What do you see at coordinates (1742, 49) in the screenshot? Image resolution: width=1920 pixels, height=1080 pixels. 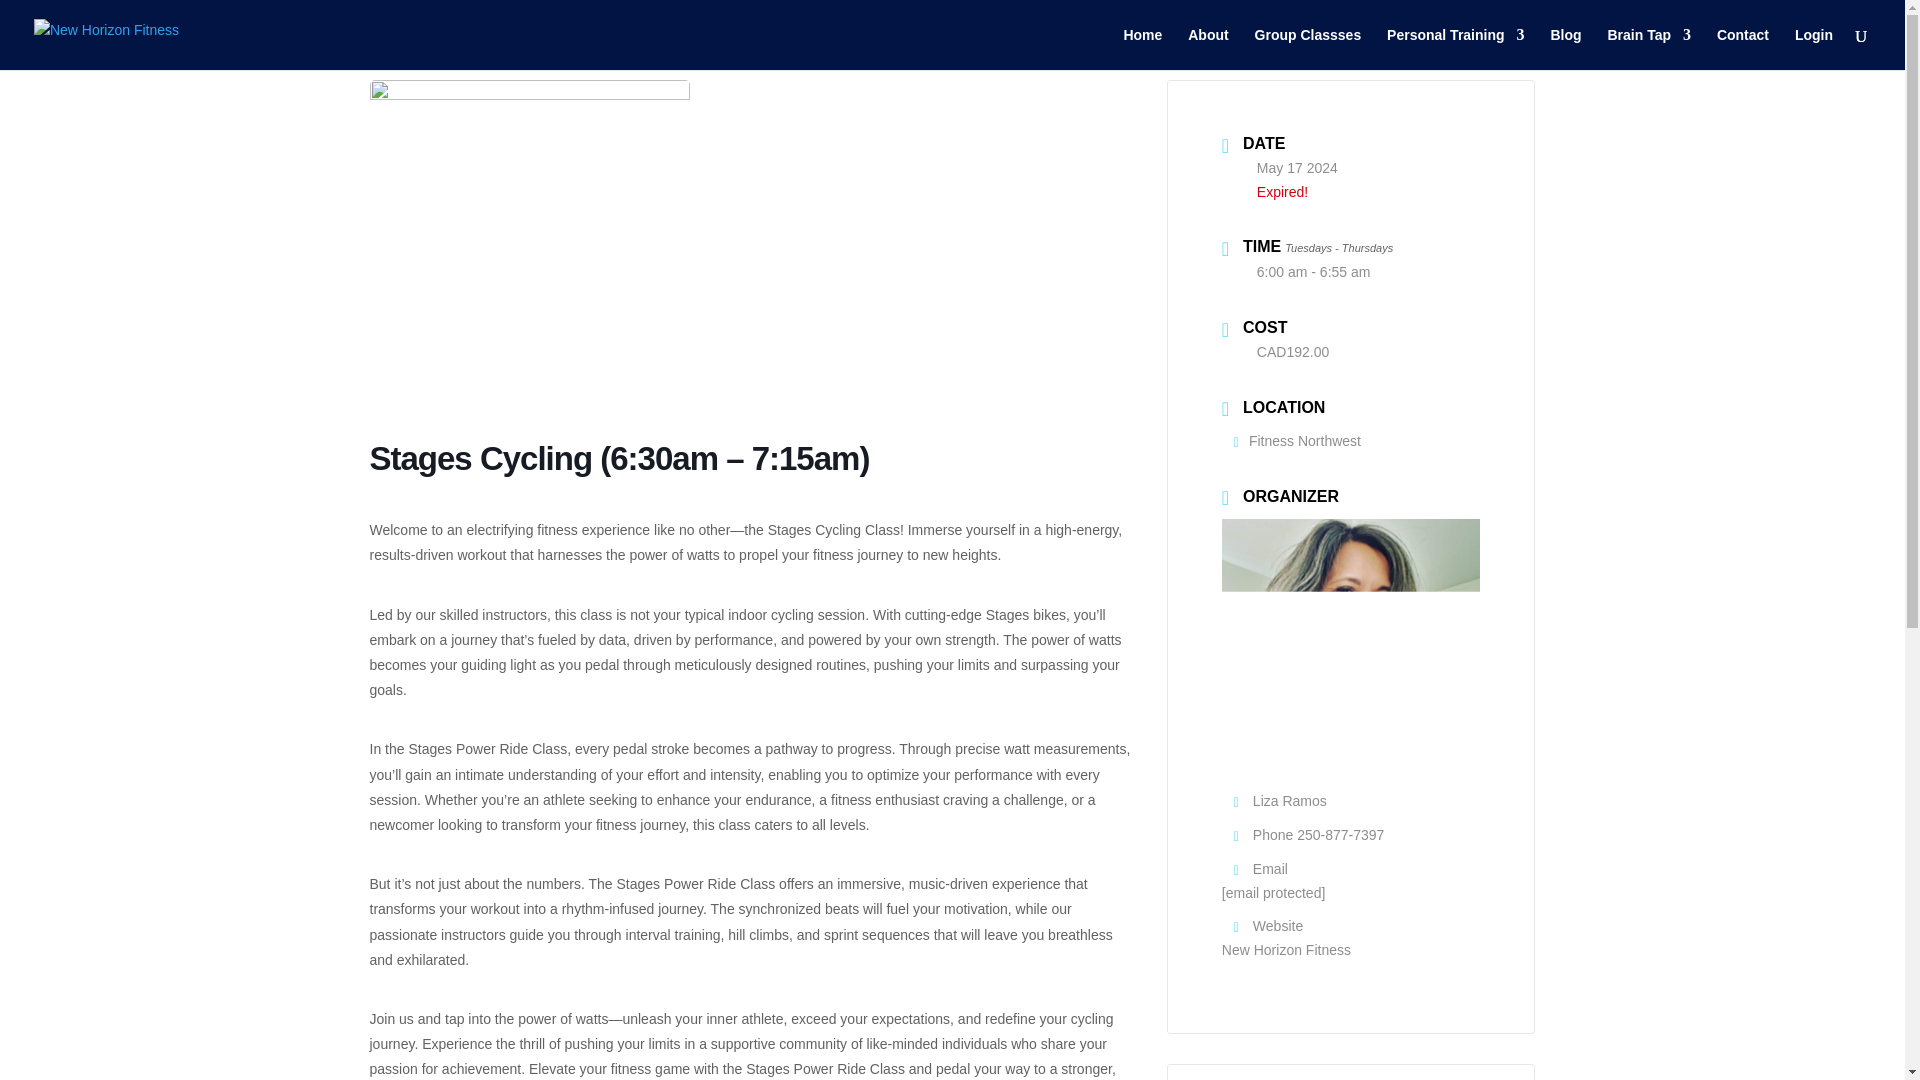 I see `Contact` at bounding box center [1742, 49].